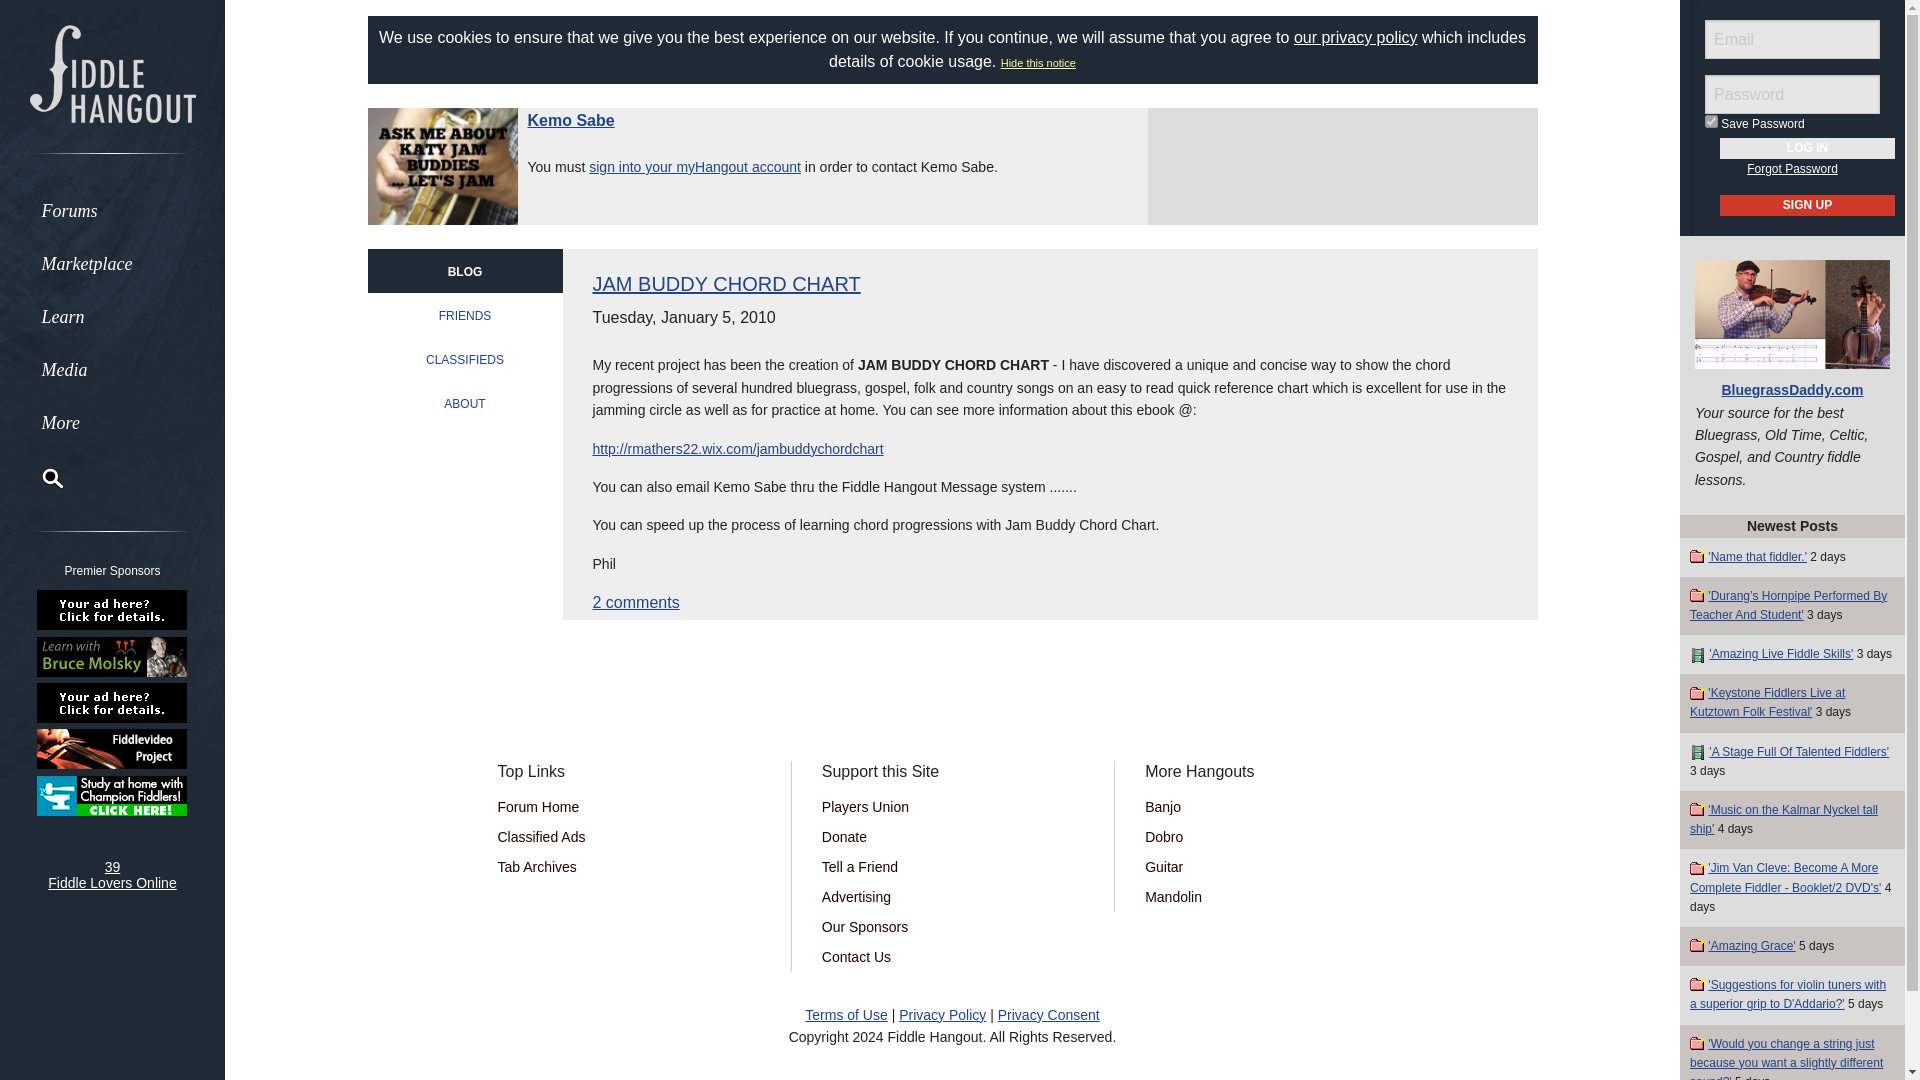 The height and width of the screenshot is (1080, 1920). Describe the element at coordinates (1808, 148) in the screenshot. I see `Log In` at that location.